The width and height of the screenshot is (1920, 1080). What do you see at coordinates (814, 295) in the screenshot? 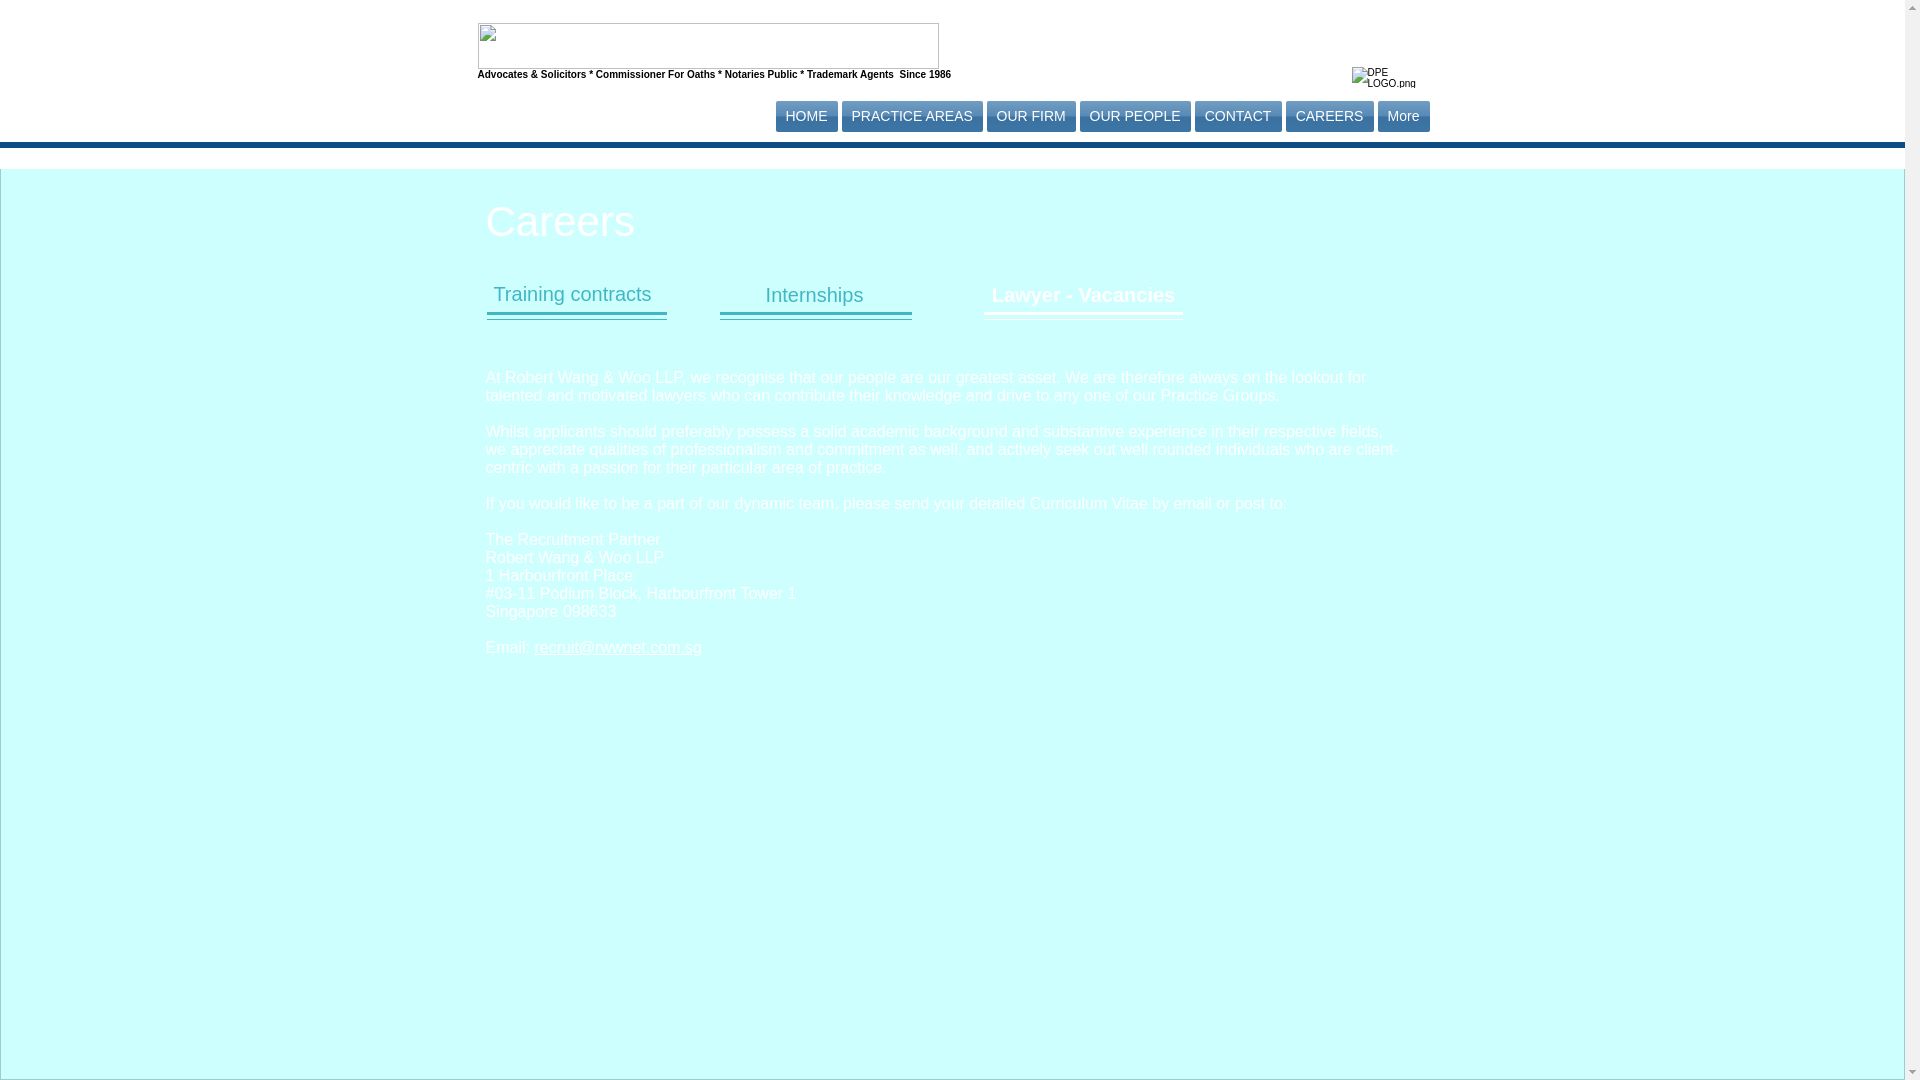
I see `Internships` at bounding box center [814, 295].